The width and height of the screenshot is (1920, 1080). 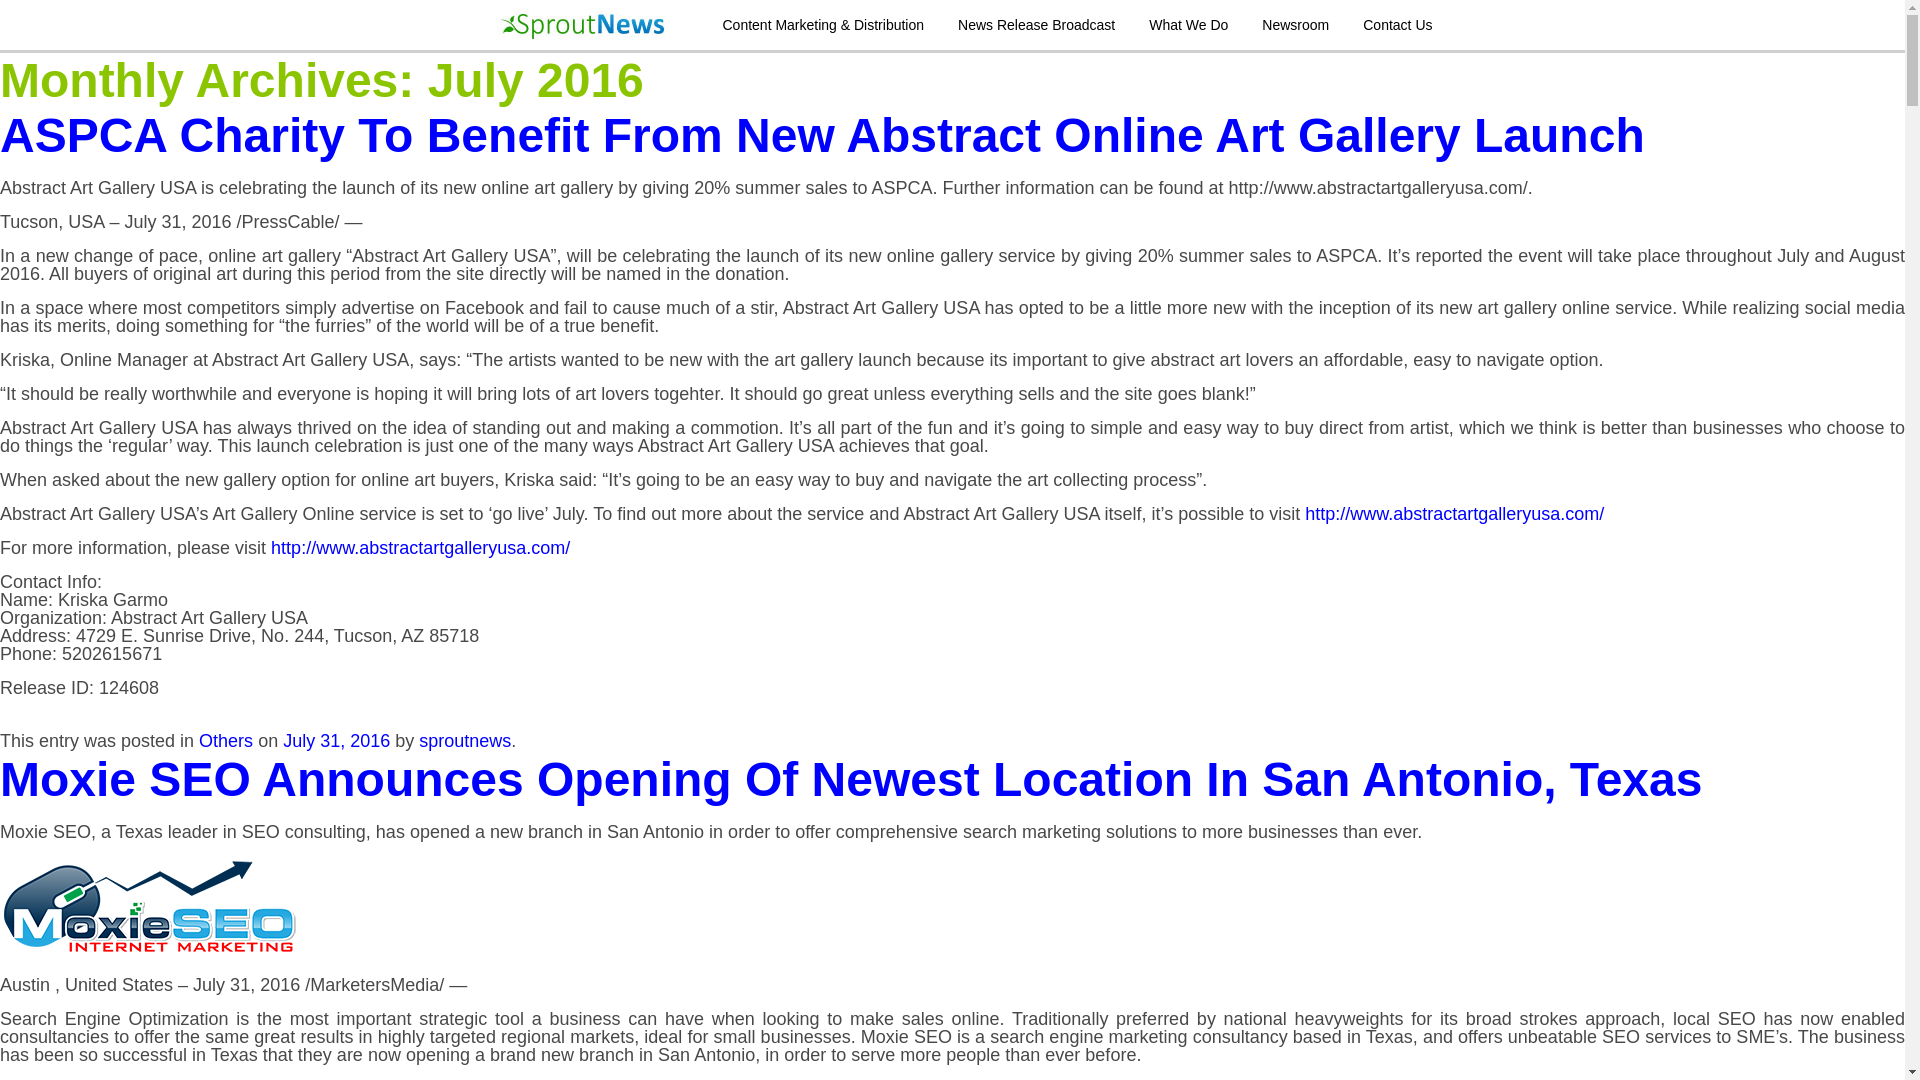 What do you see at coordinates (1294, 24) in the screenshot?
I see `Newsroom` at bounding box center [1294, 24].